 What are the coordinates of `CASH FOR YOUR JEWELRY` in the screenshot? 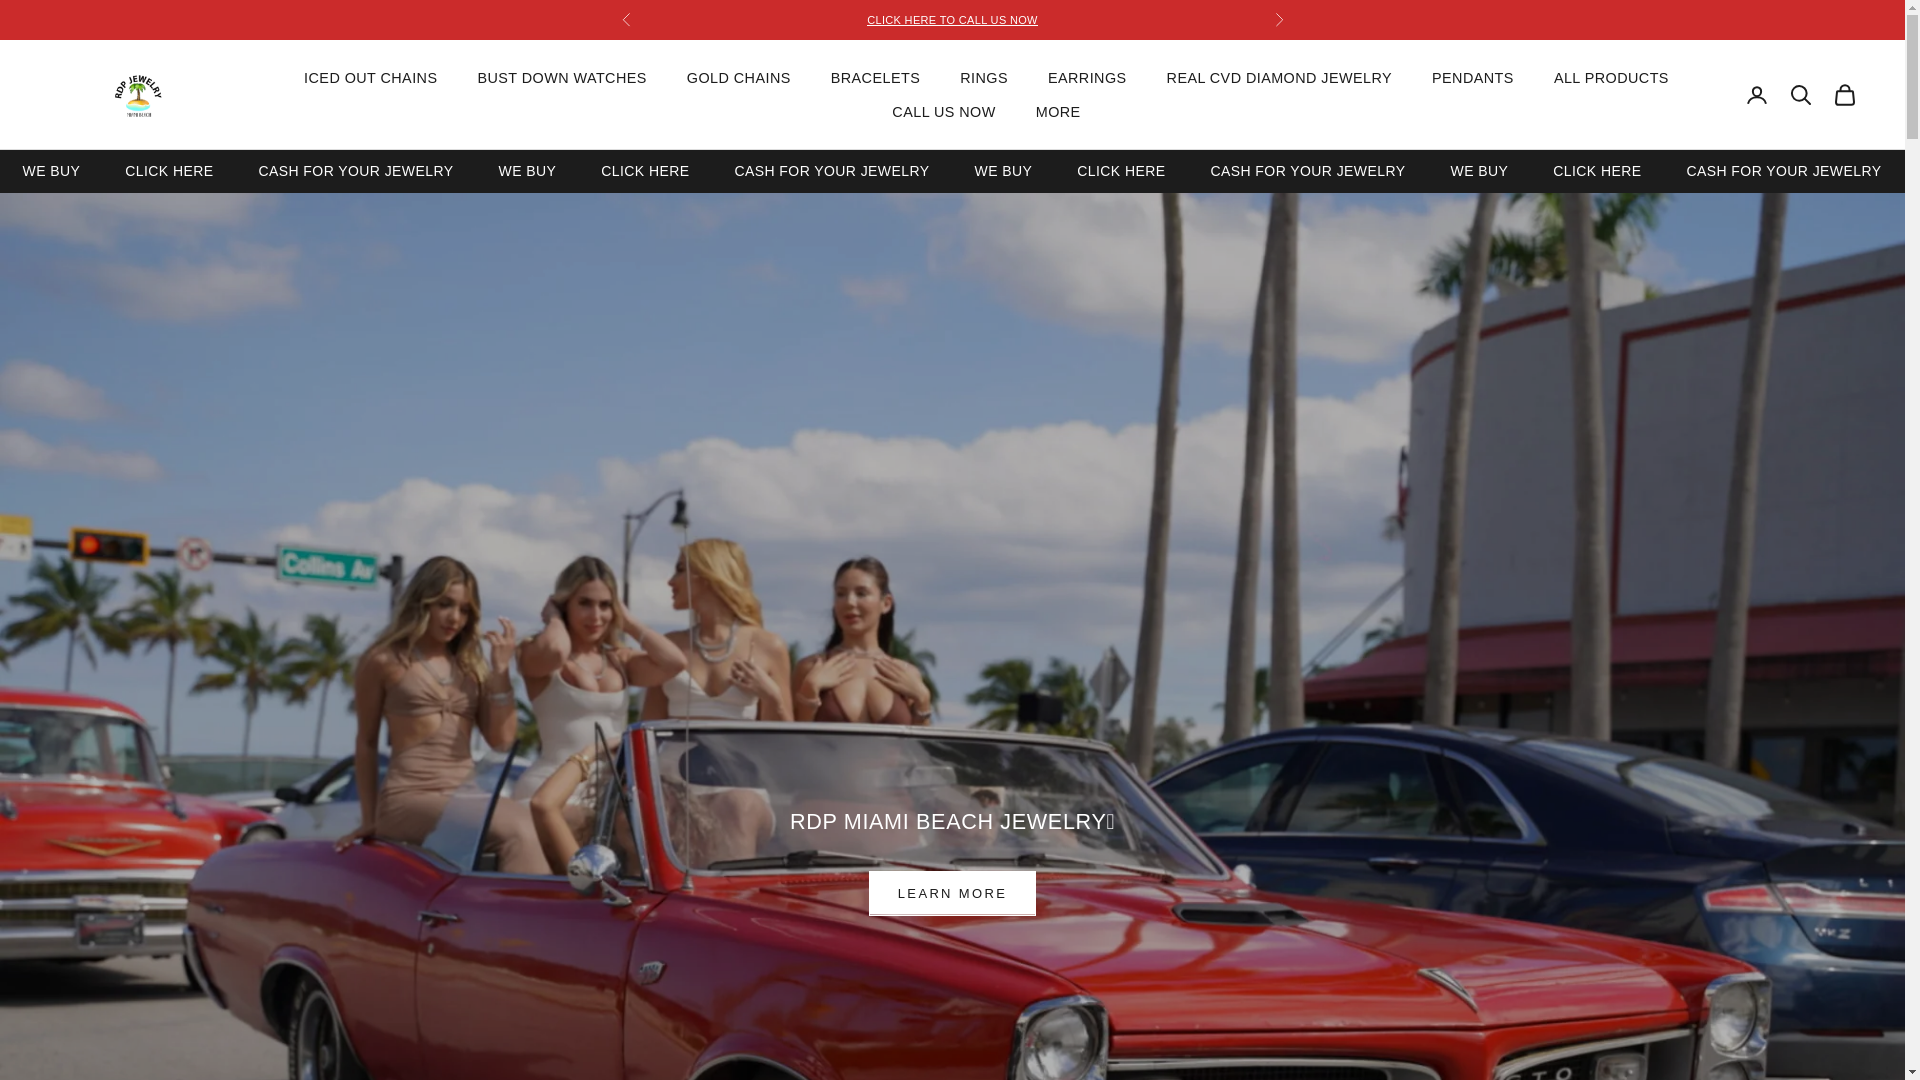 It's located at (1307, 170).